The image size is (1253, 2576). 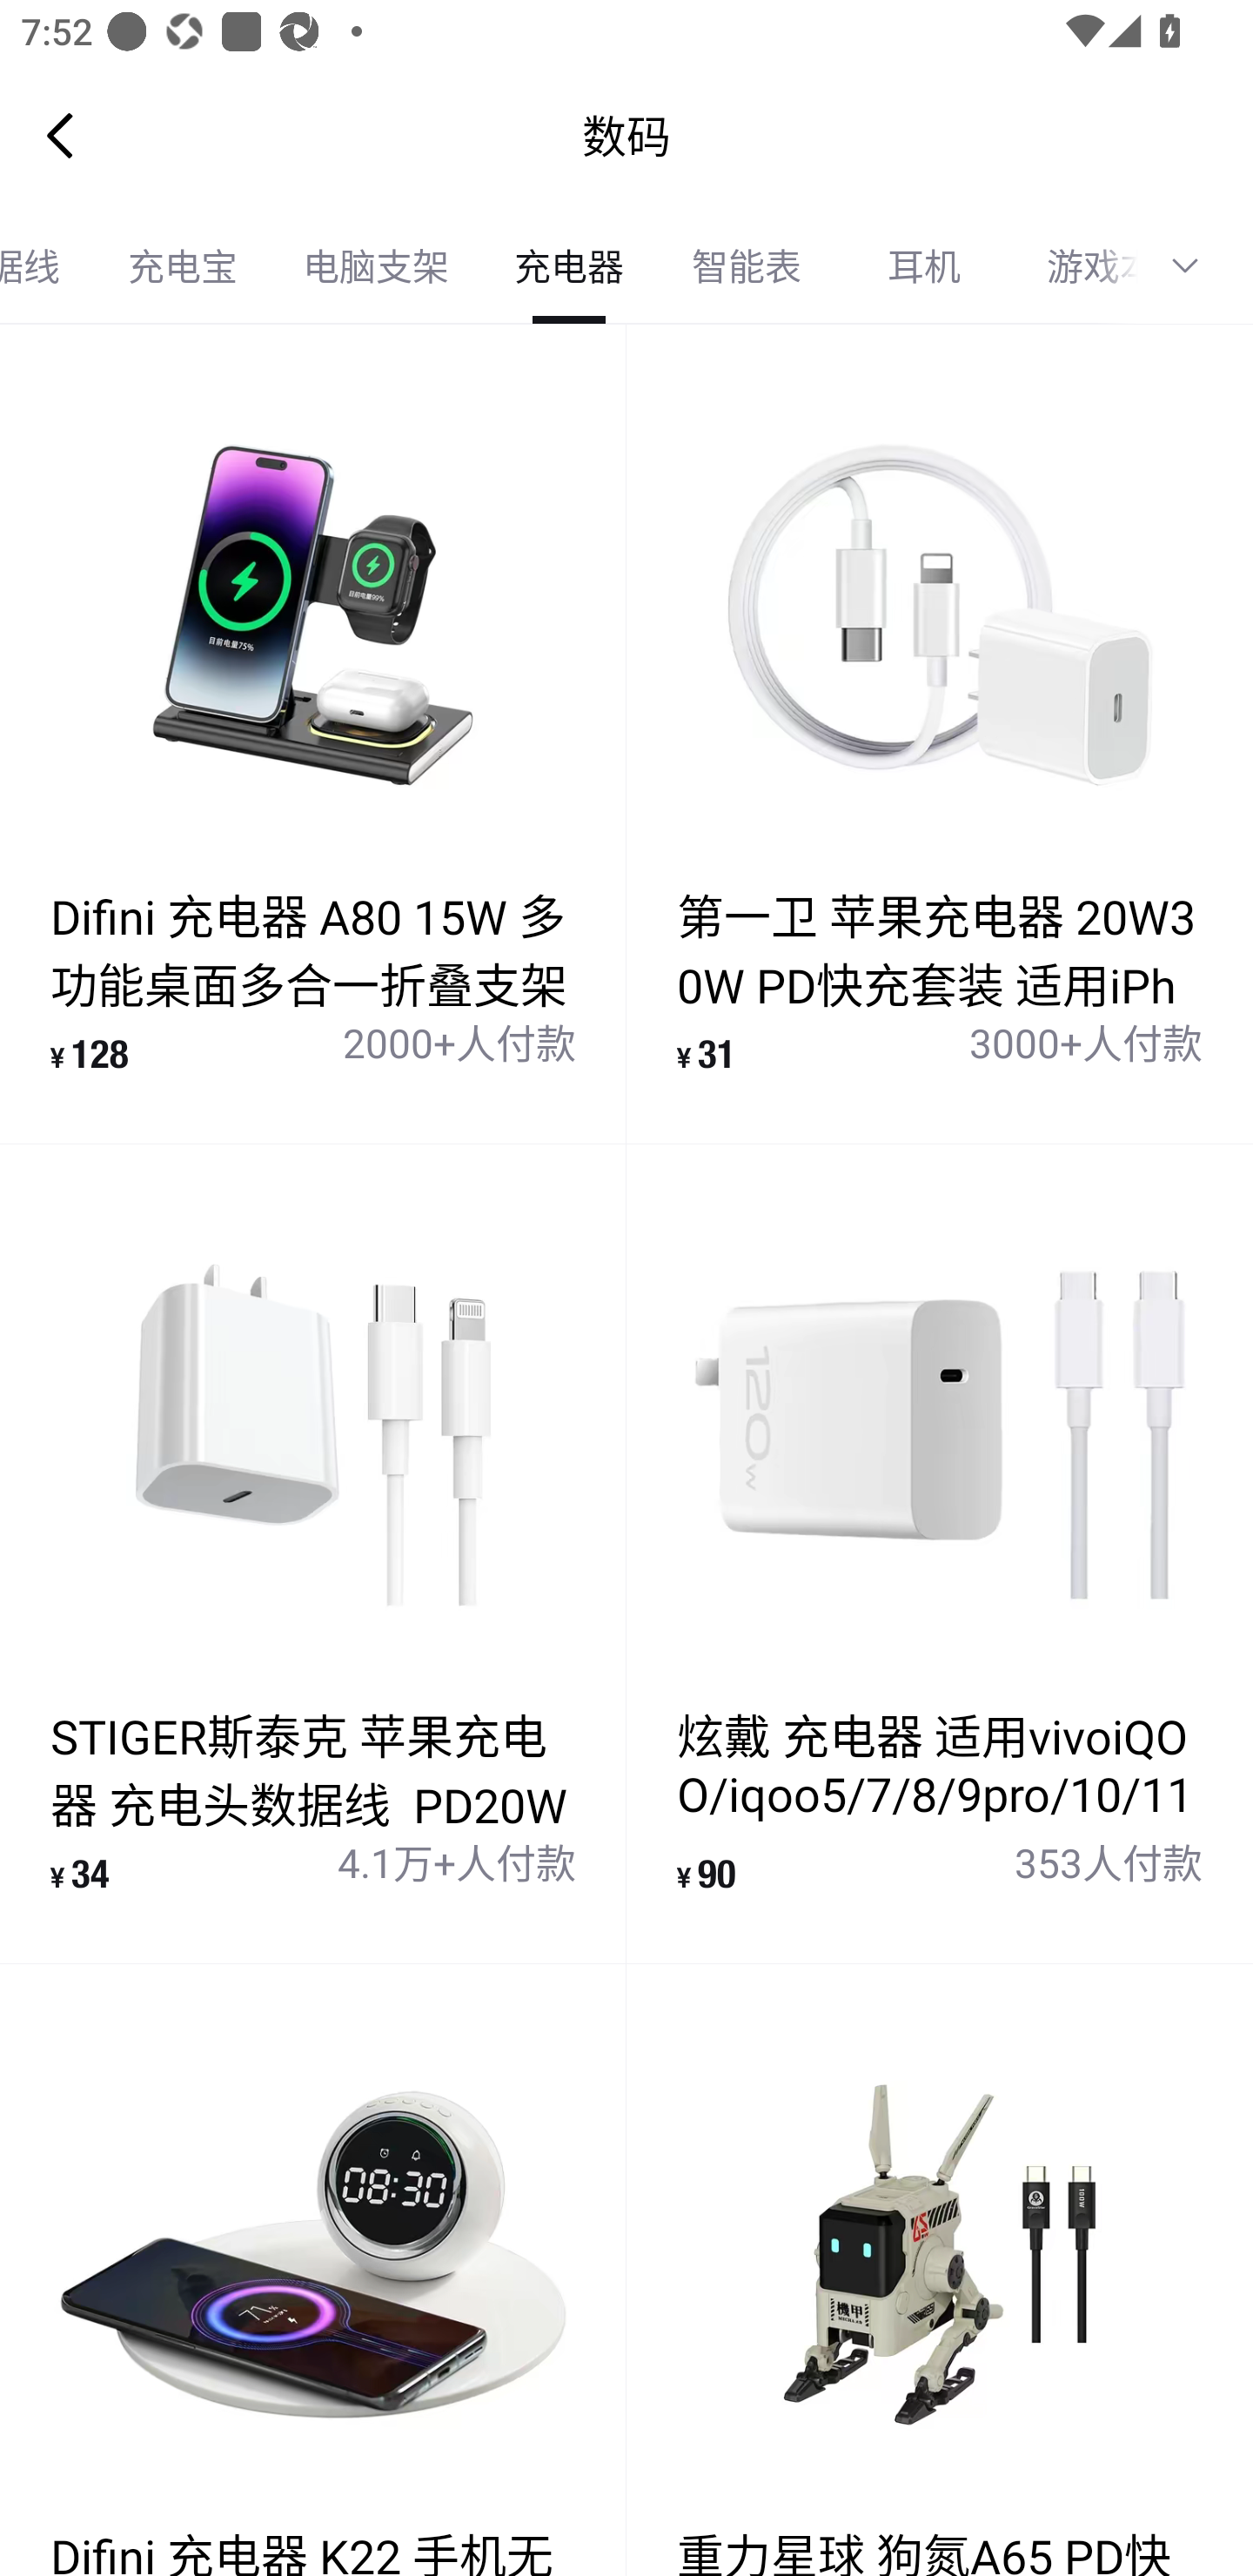 I want to click on 充电器, so click(x=569, y=266).